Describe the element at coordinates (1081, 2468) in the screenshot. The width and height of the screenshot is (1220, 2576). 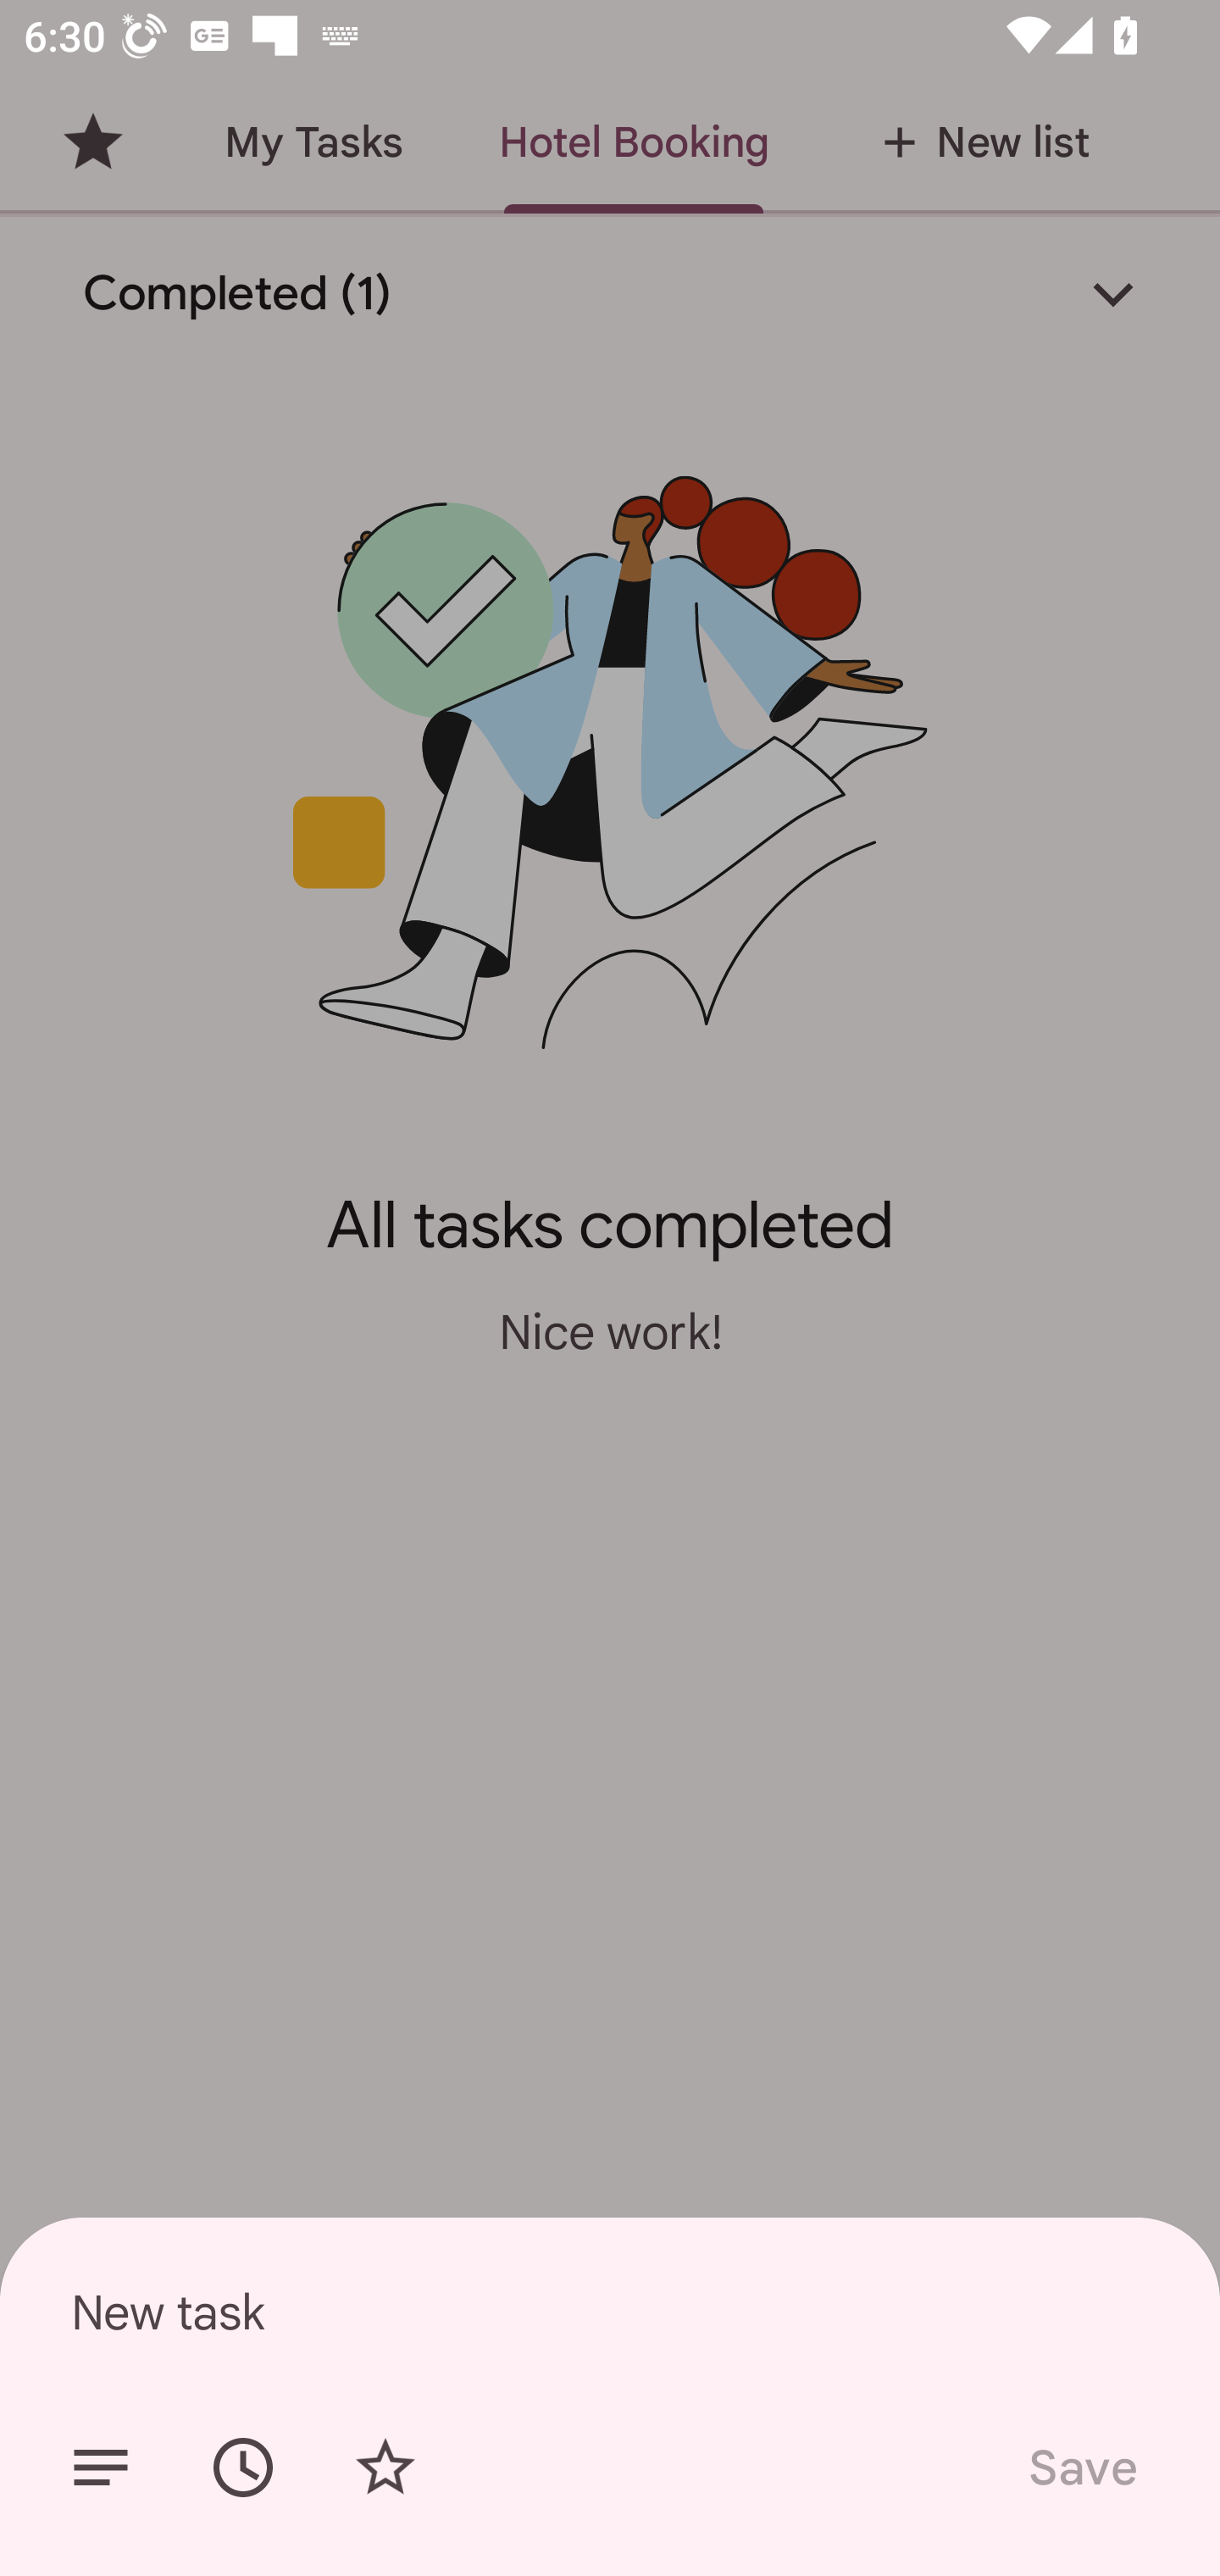
I see `Save` at that location.